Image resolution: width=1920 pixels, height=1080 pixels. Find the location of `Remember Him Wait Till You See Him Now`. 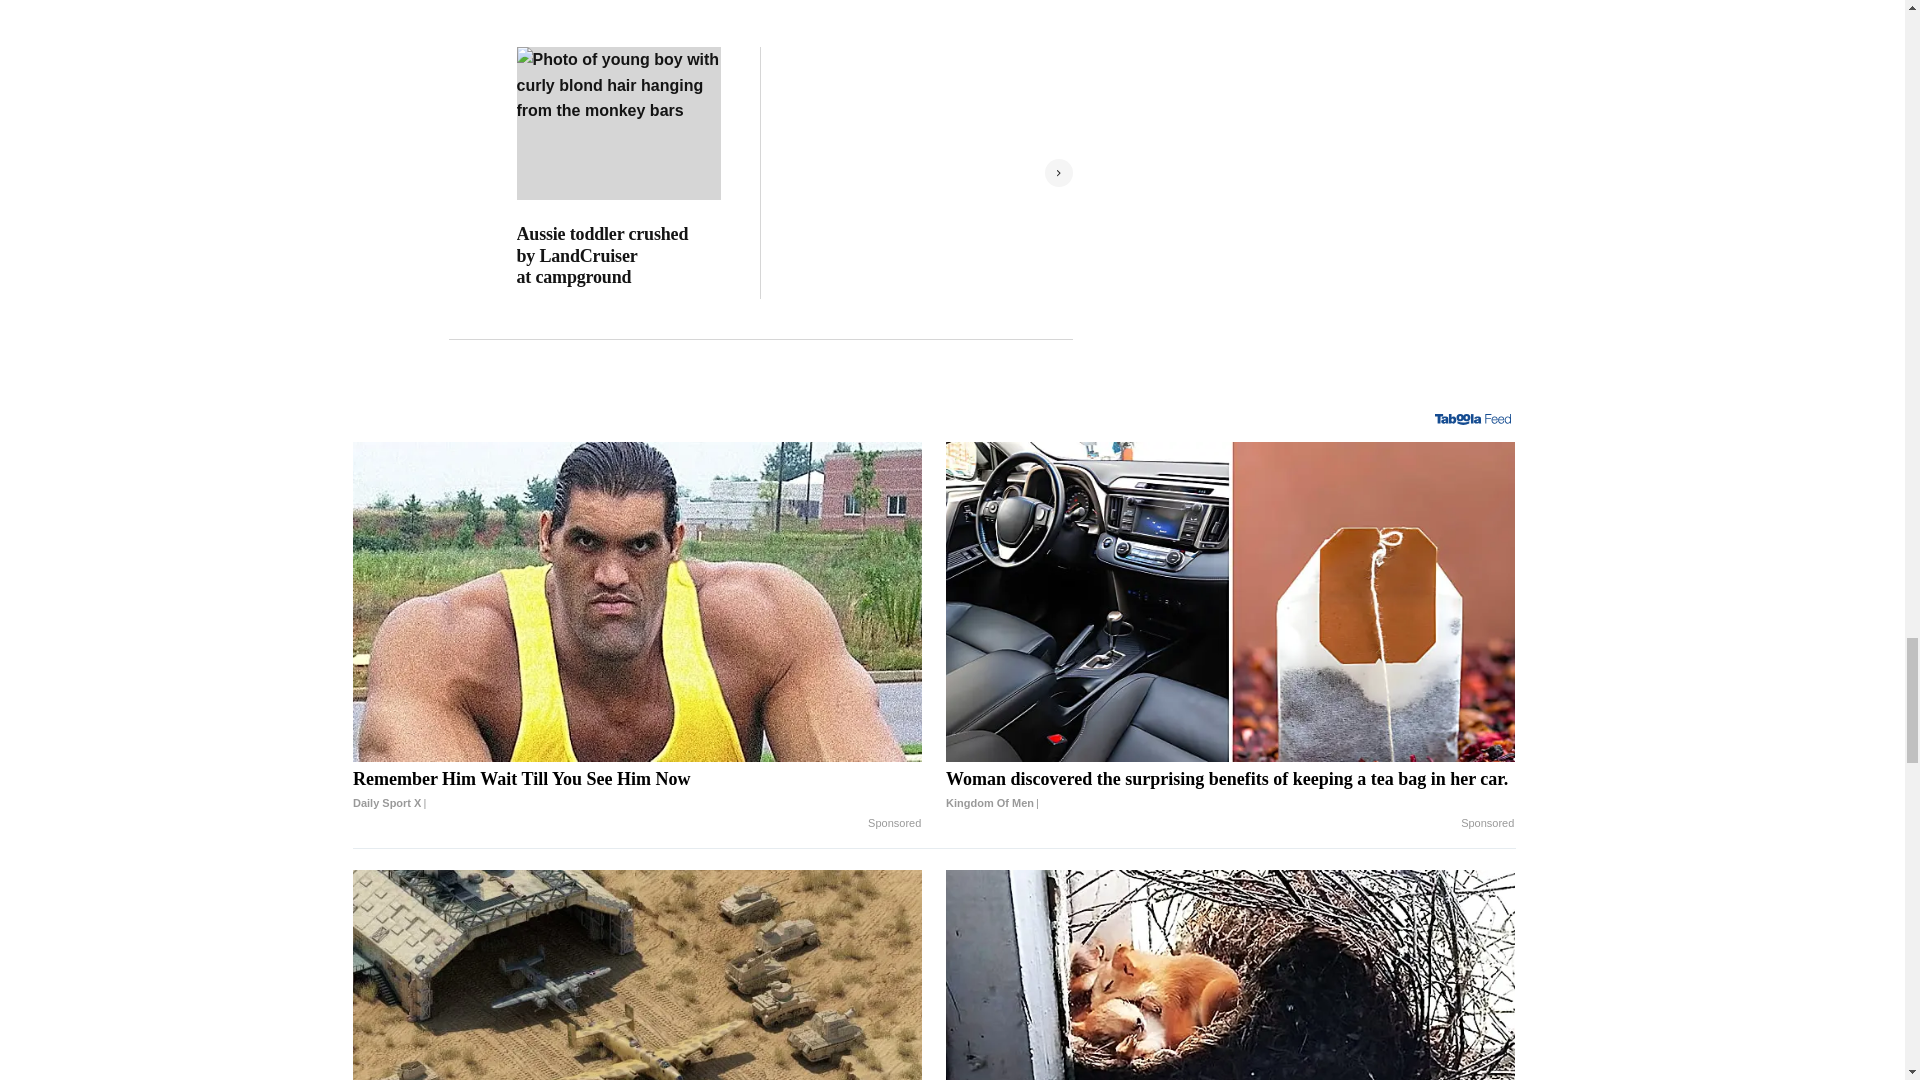

Remember Him Wait Till You See Him Now is located at coordinates (637, 790).